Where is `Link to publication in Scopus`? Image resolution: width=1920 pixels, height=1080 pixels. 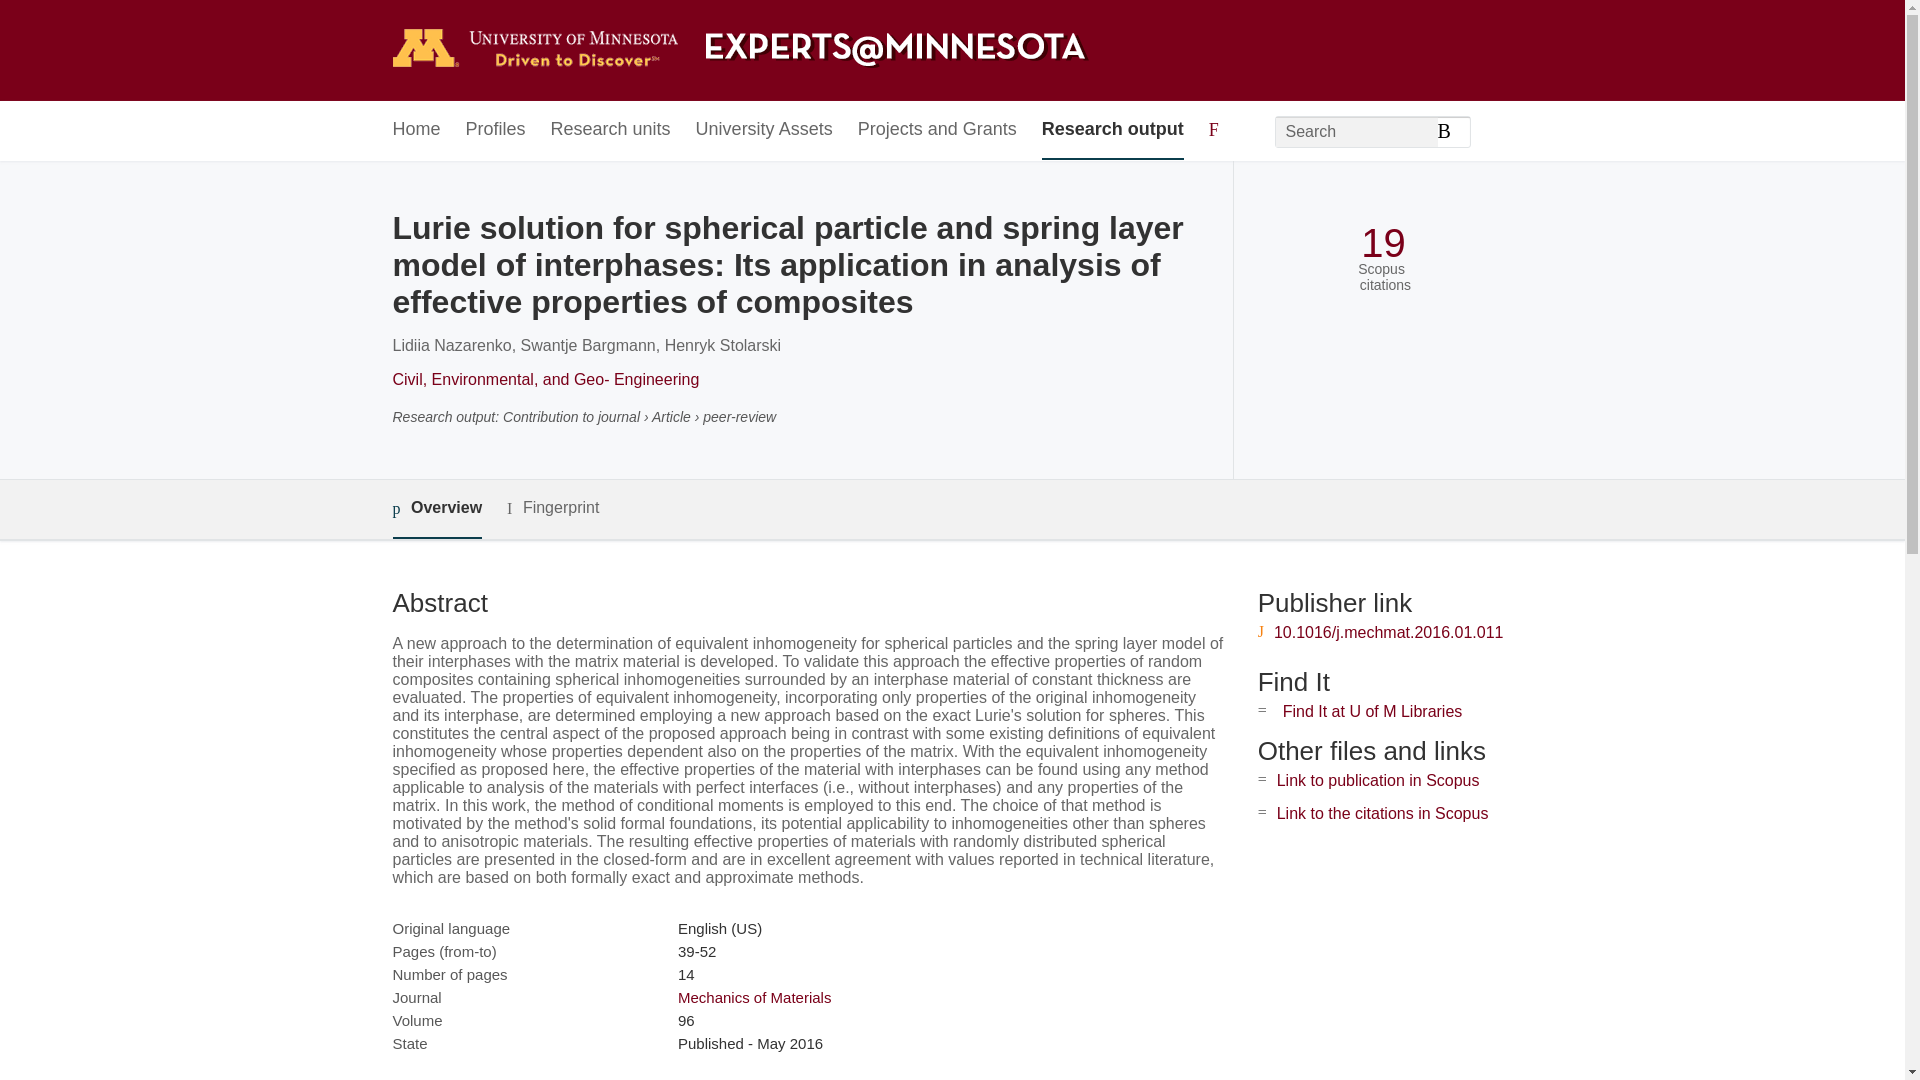
Link to publication in Scopus is located at coordinates (1378, 780).